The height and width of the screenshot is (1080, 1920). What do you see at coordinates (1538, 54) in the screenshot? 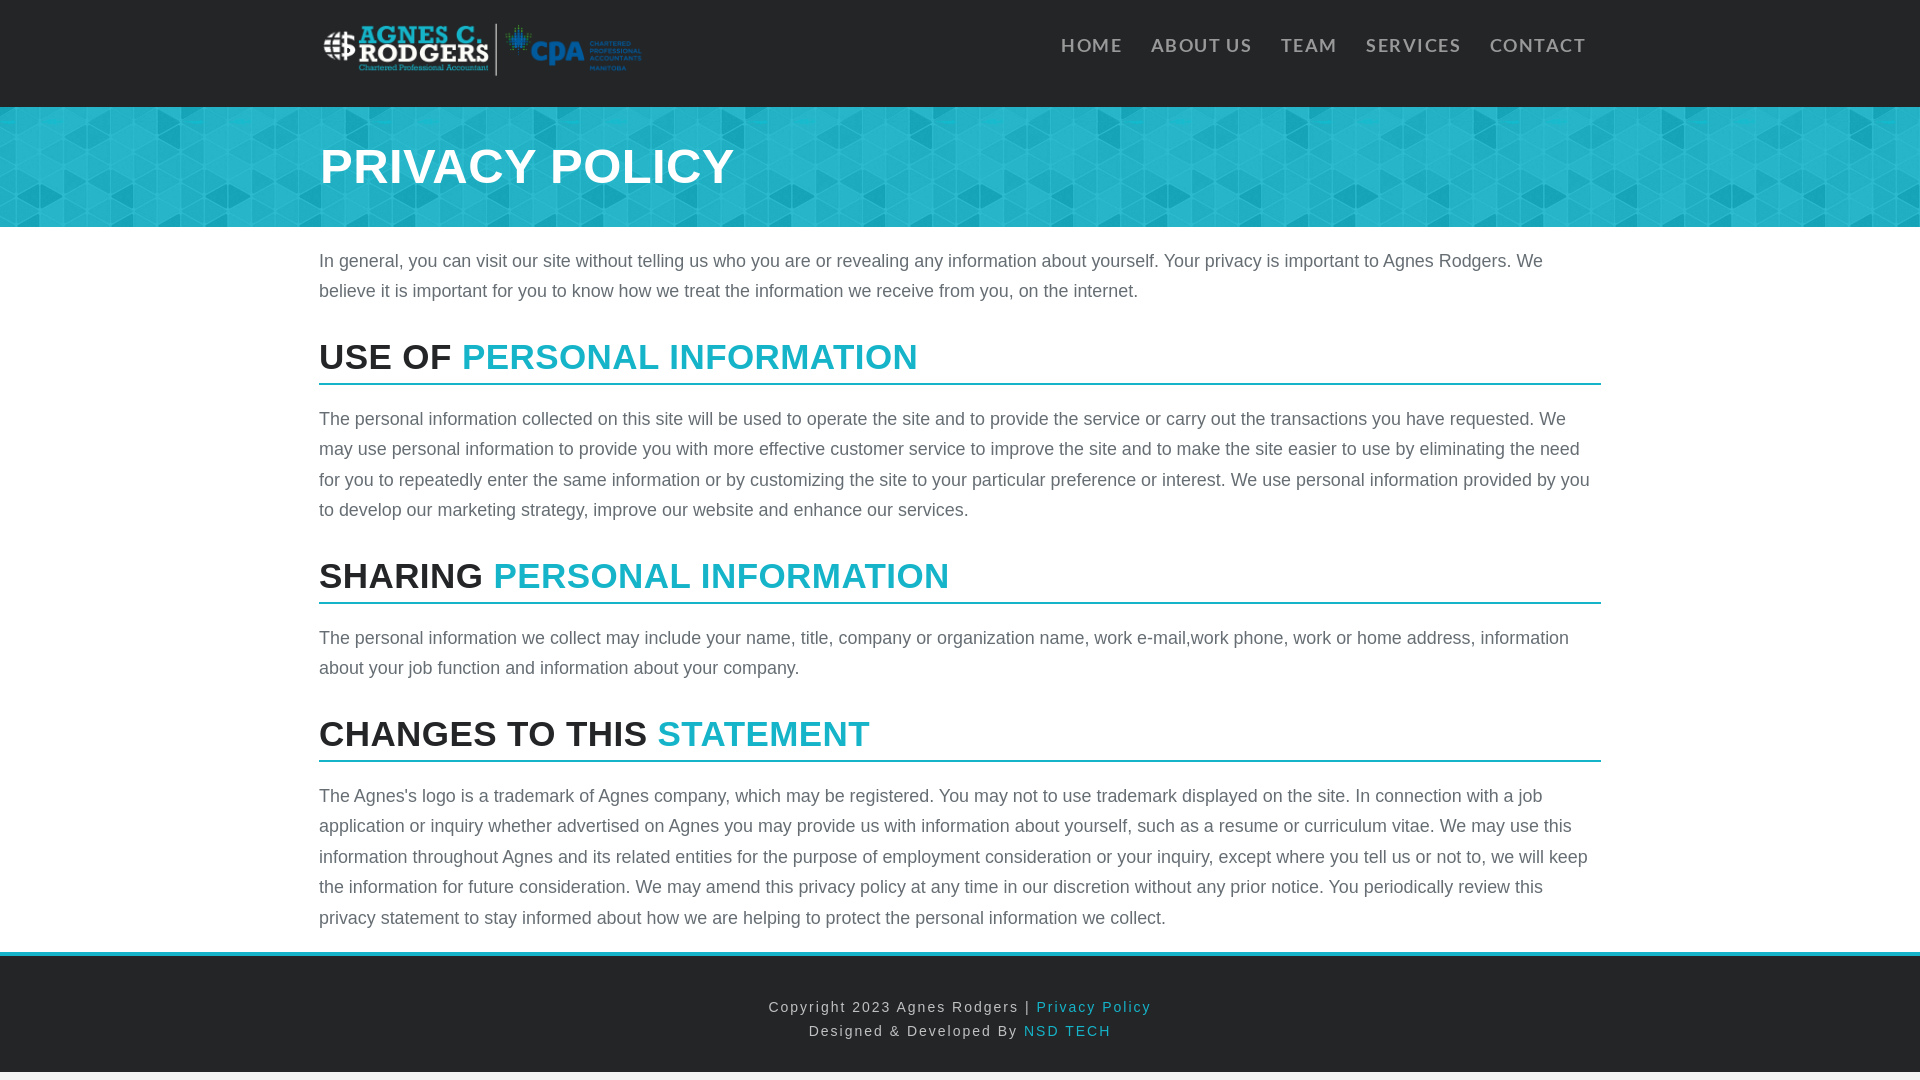
I see `CONTACT` at bounding box center [1538, 54].